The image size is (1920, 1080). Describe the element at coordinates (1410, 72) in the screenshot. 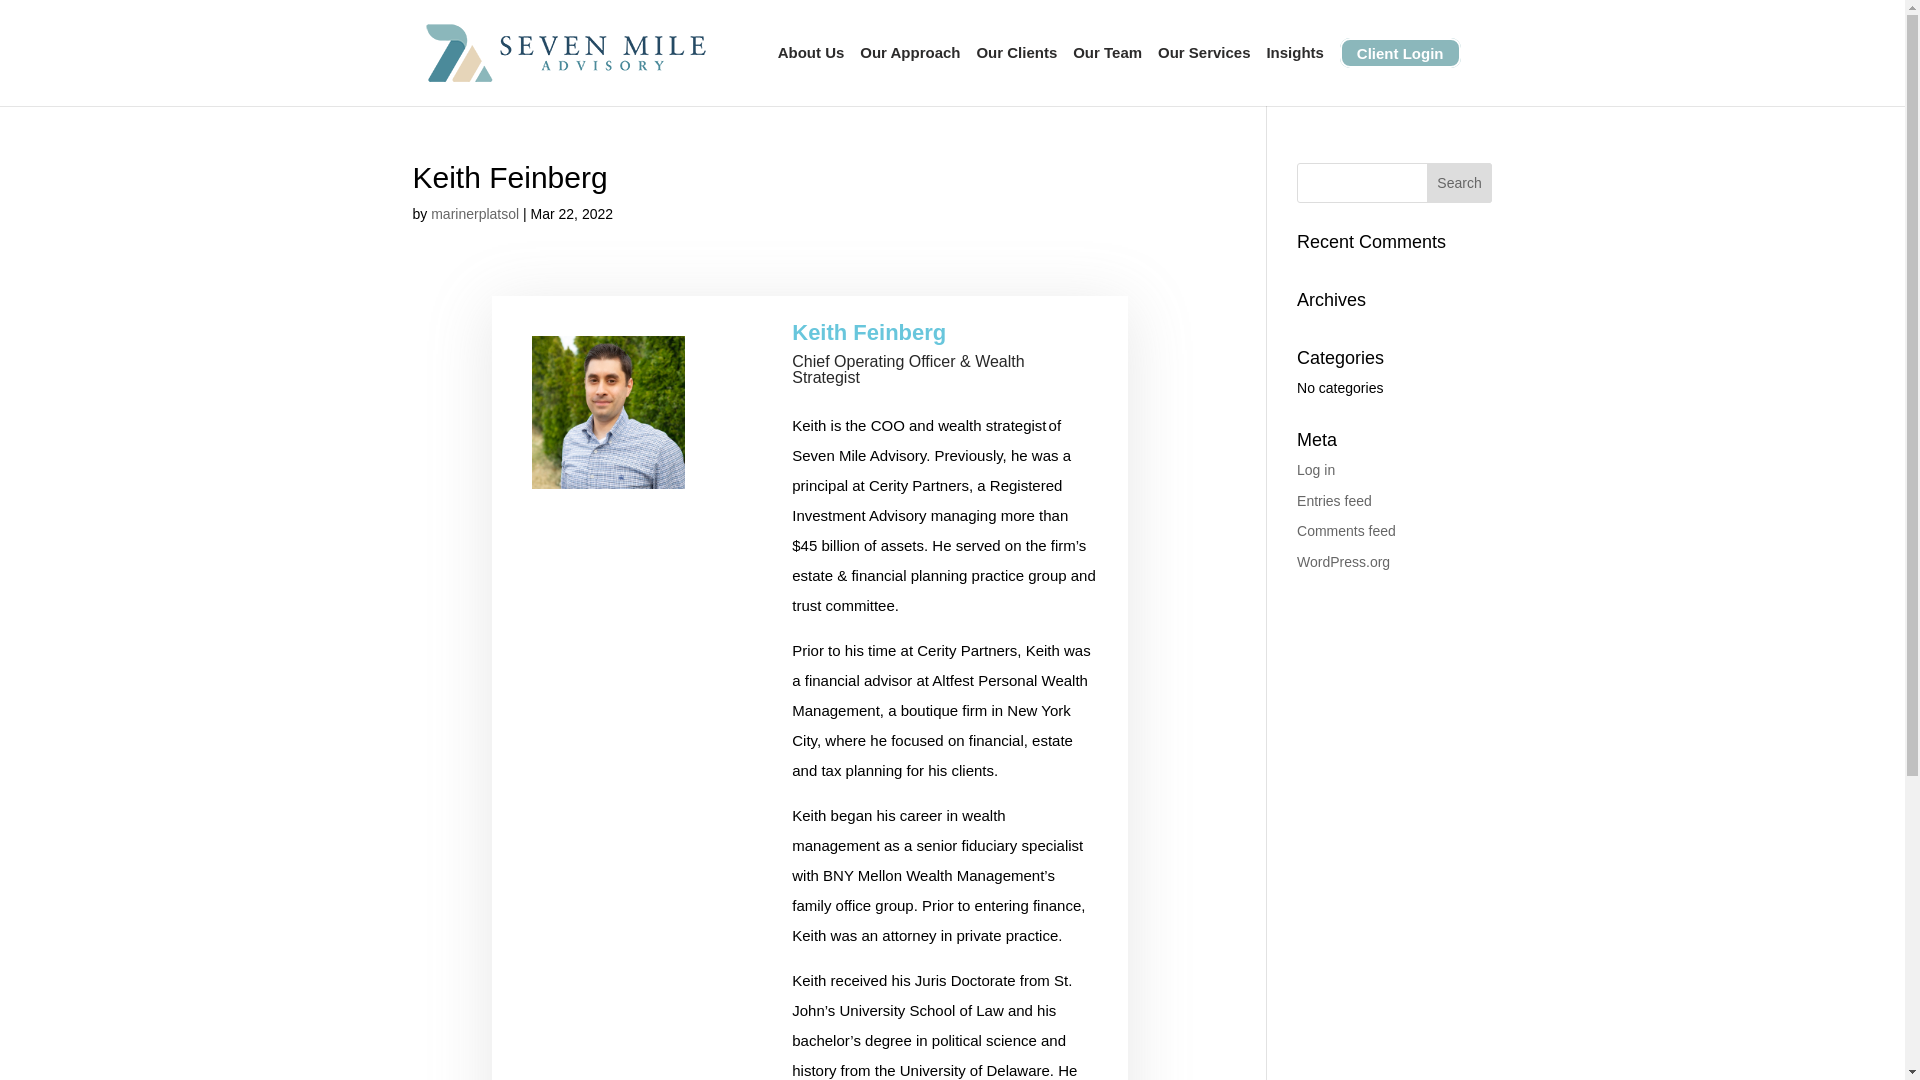

I see `Client Login` at that location.